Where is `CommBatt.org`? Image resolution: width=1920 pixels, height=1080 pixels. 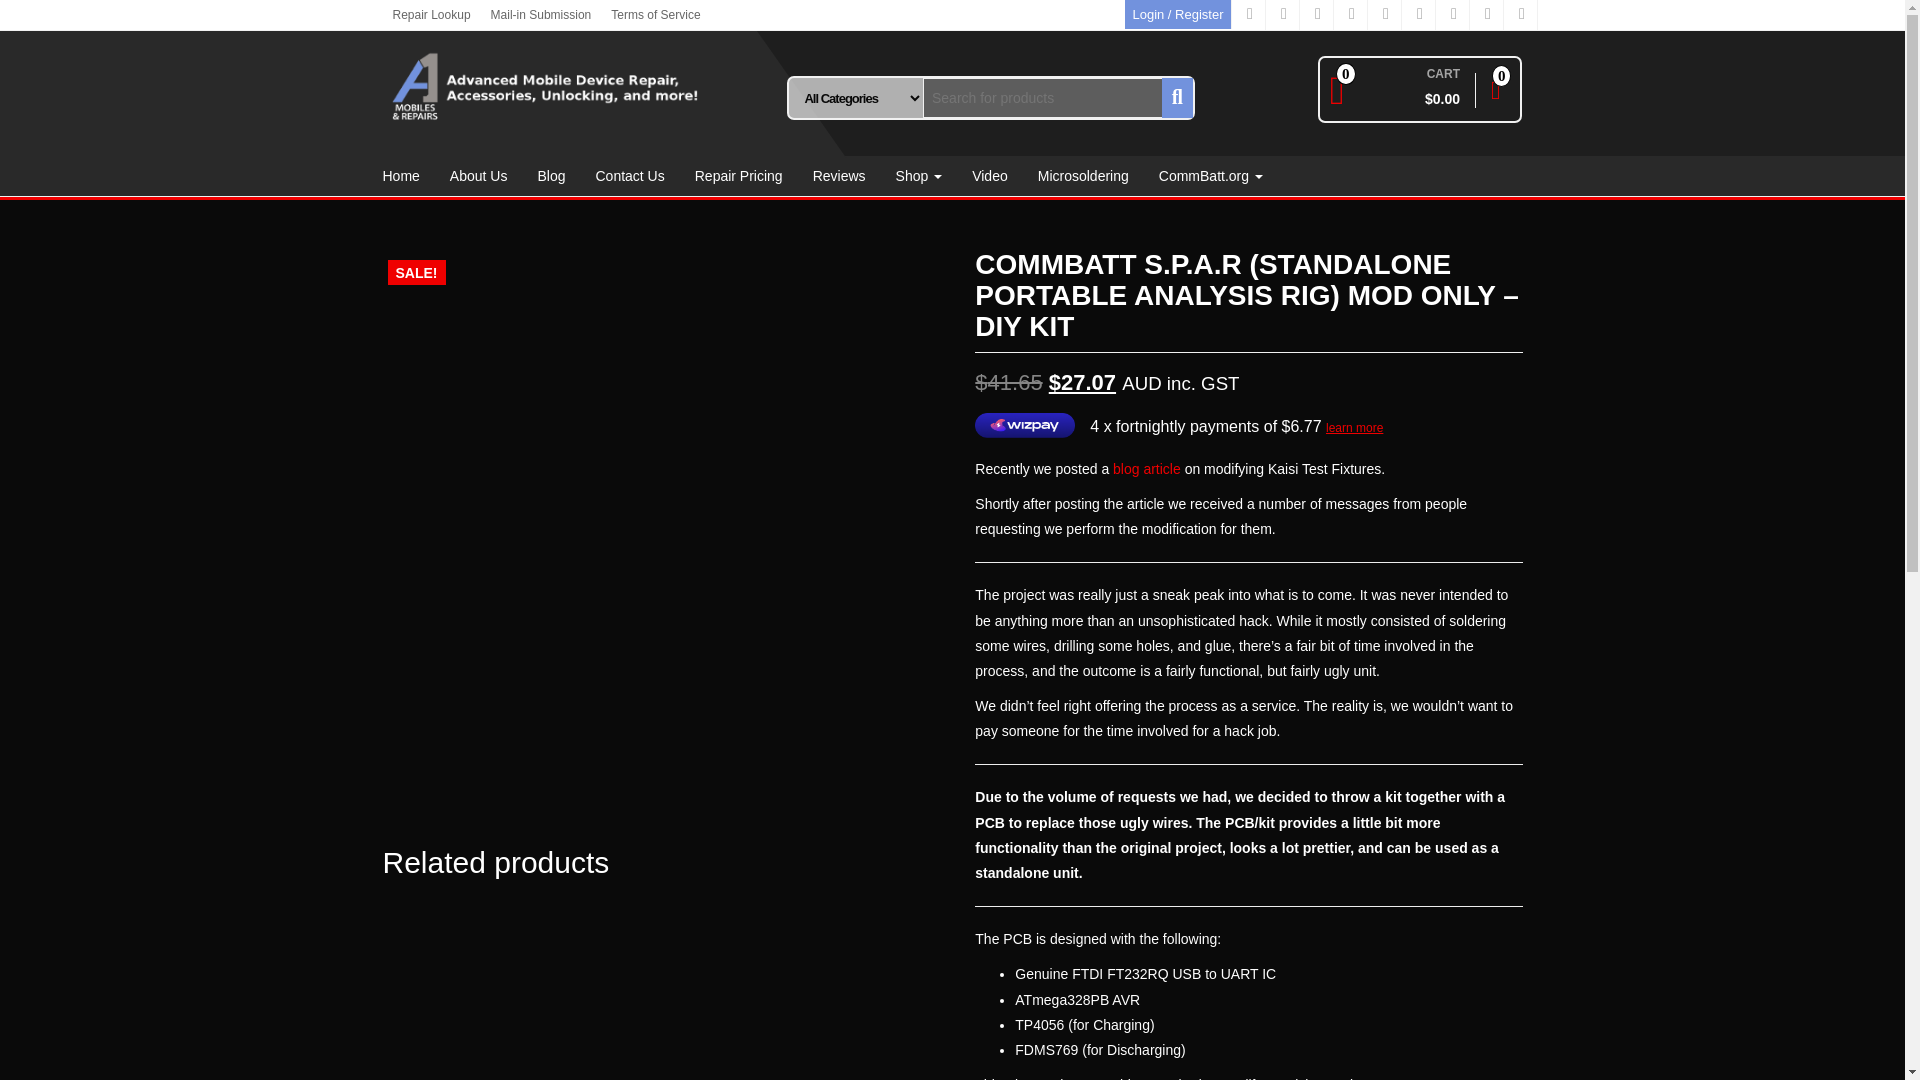
CommBatt.org is located at coordinates (1211, 175).